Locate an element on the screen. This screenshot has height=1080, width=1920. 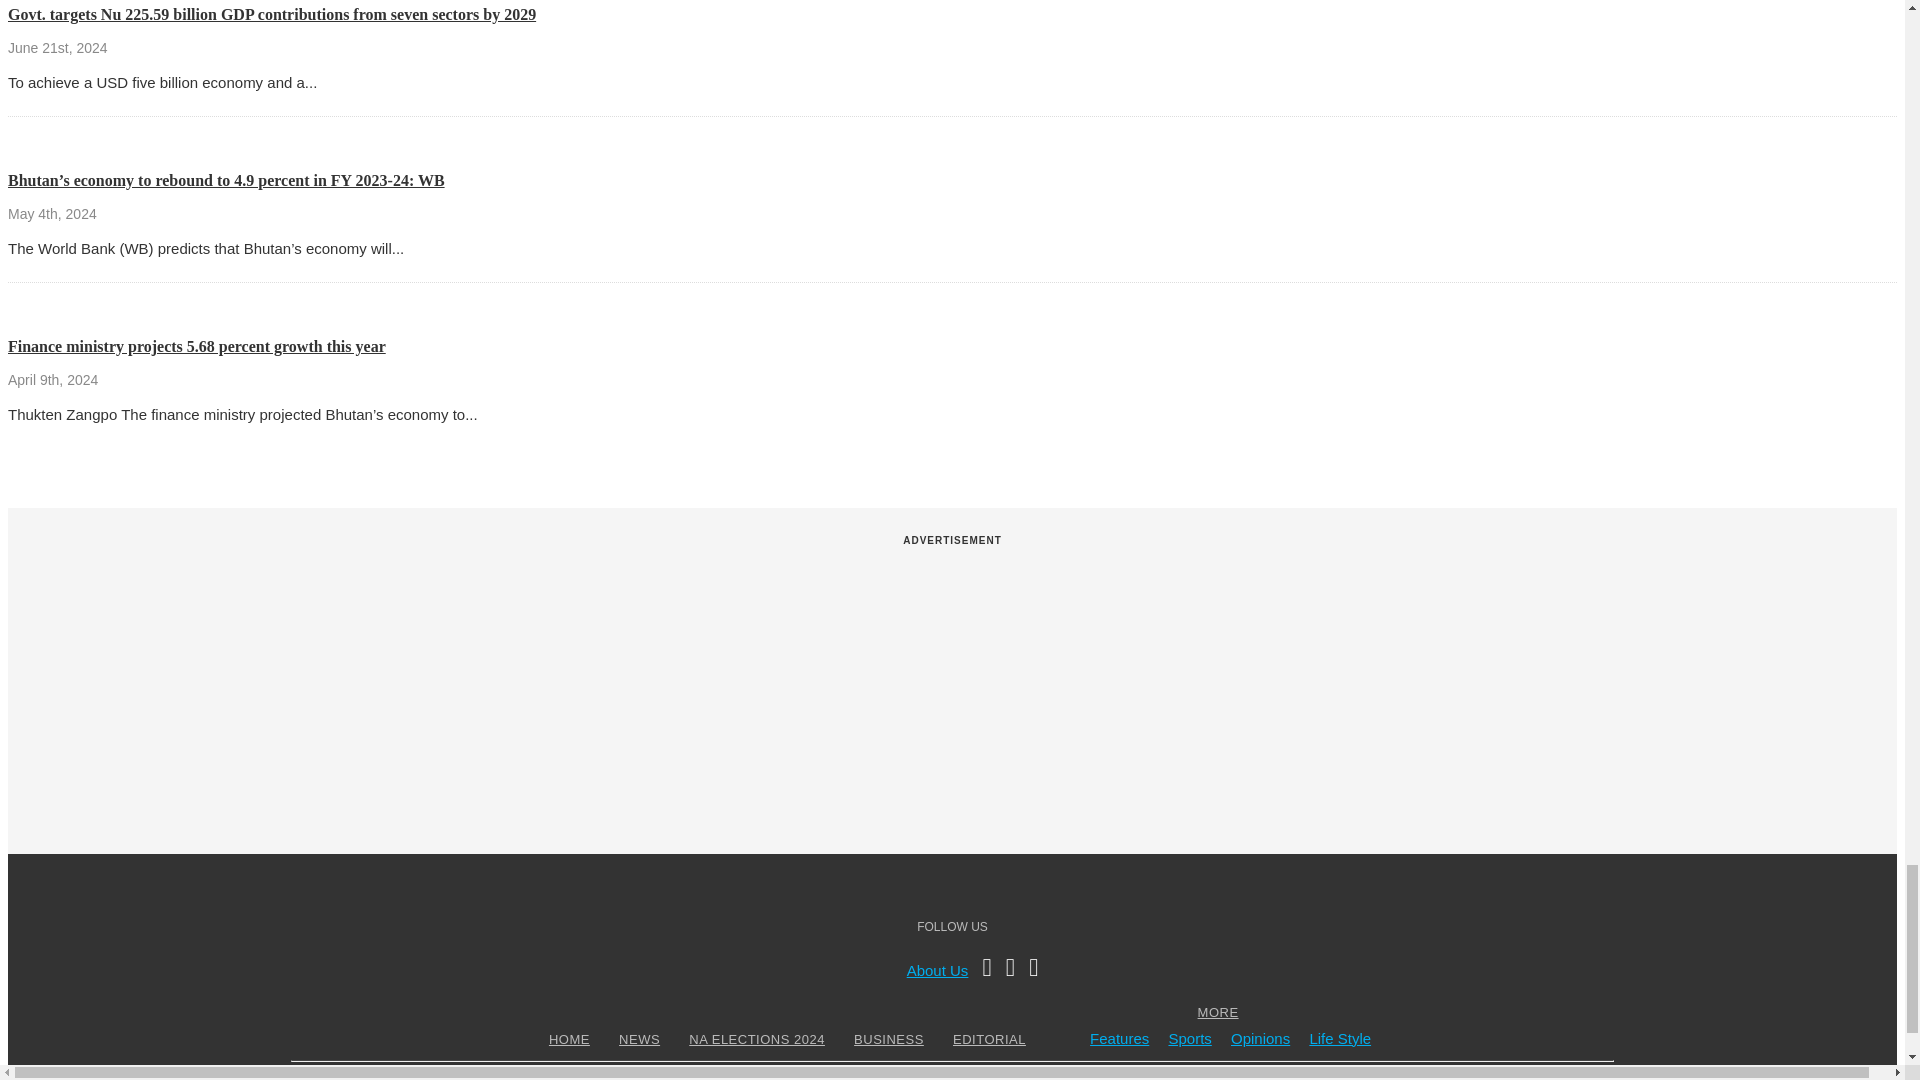
MORE is located at coordinates (1218, 1012).